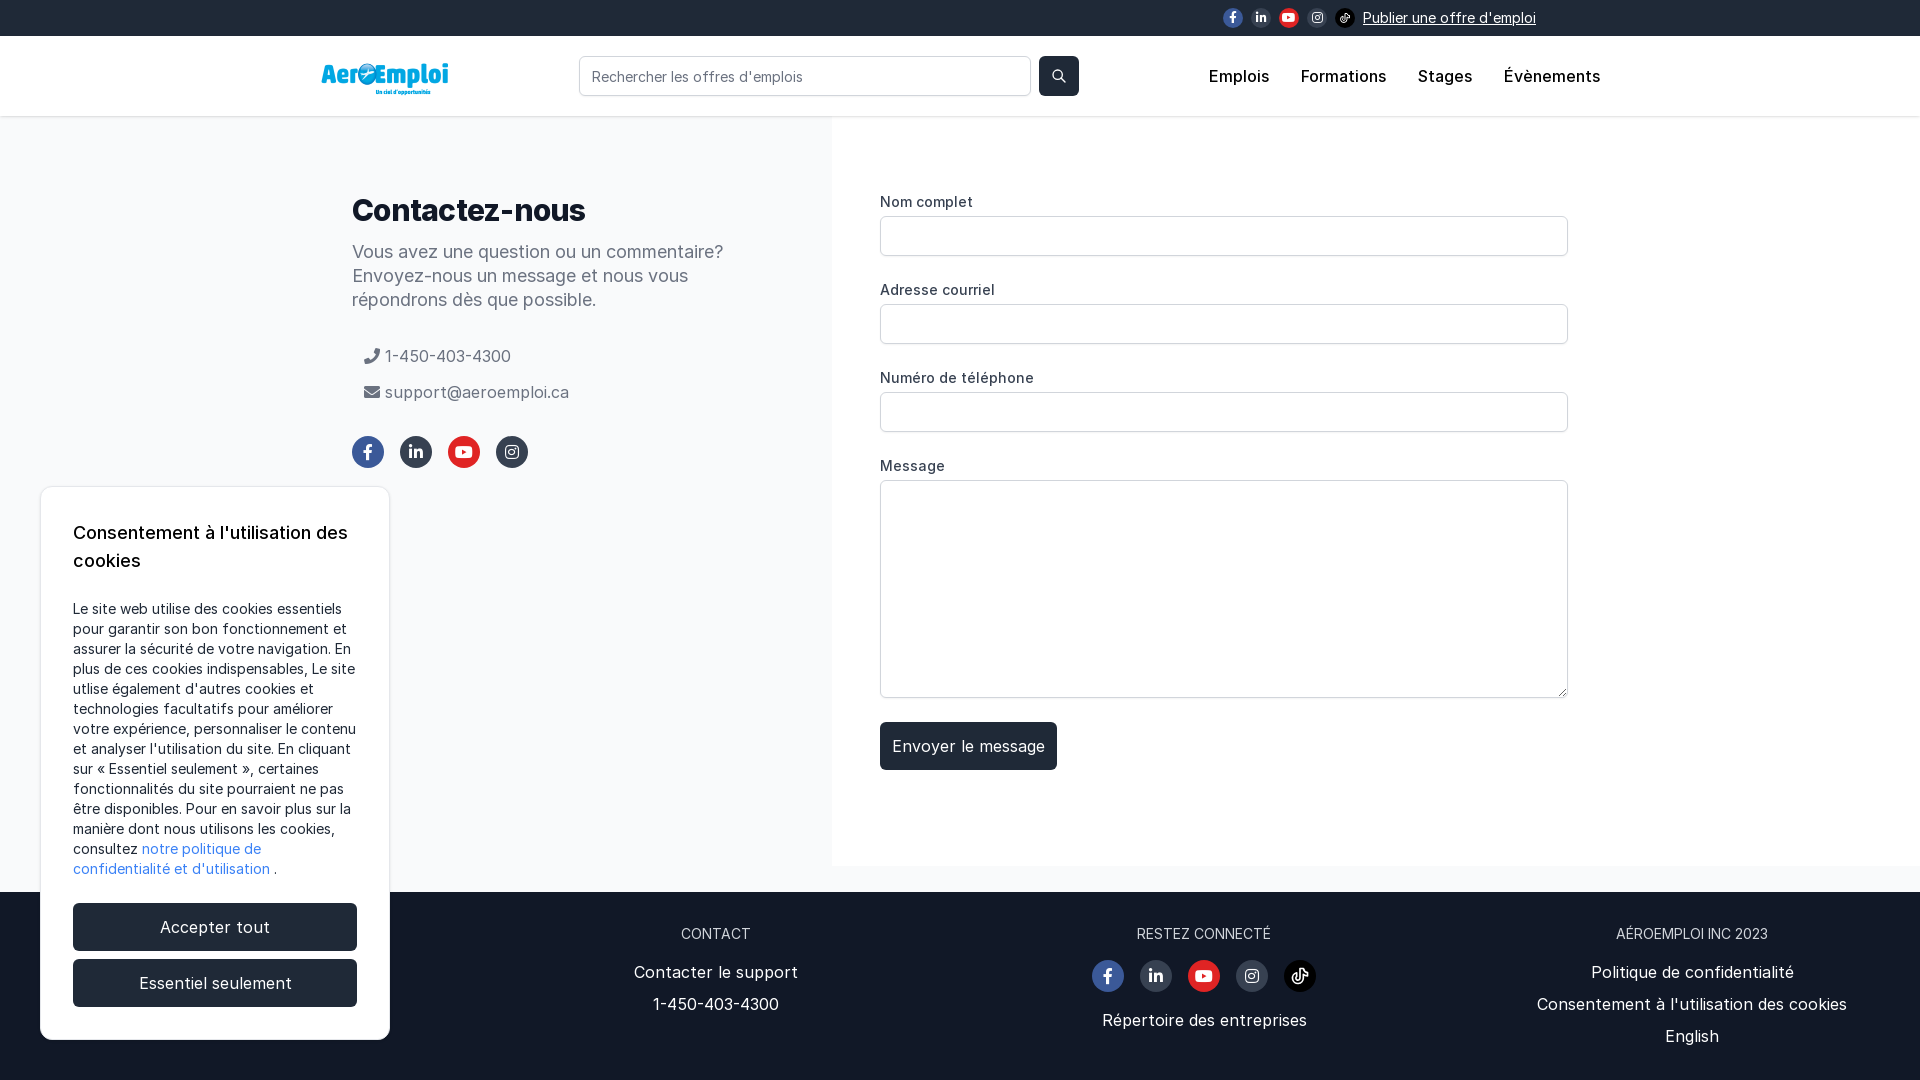 The height and width of the screenshot is (1080, 1920). I want to click on Emplois, so click(1239, 76).